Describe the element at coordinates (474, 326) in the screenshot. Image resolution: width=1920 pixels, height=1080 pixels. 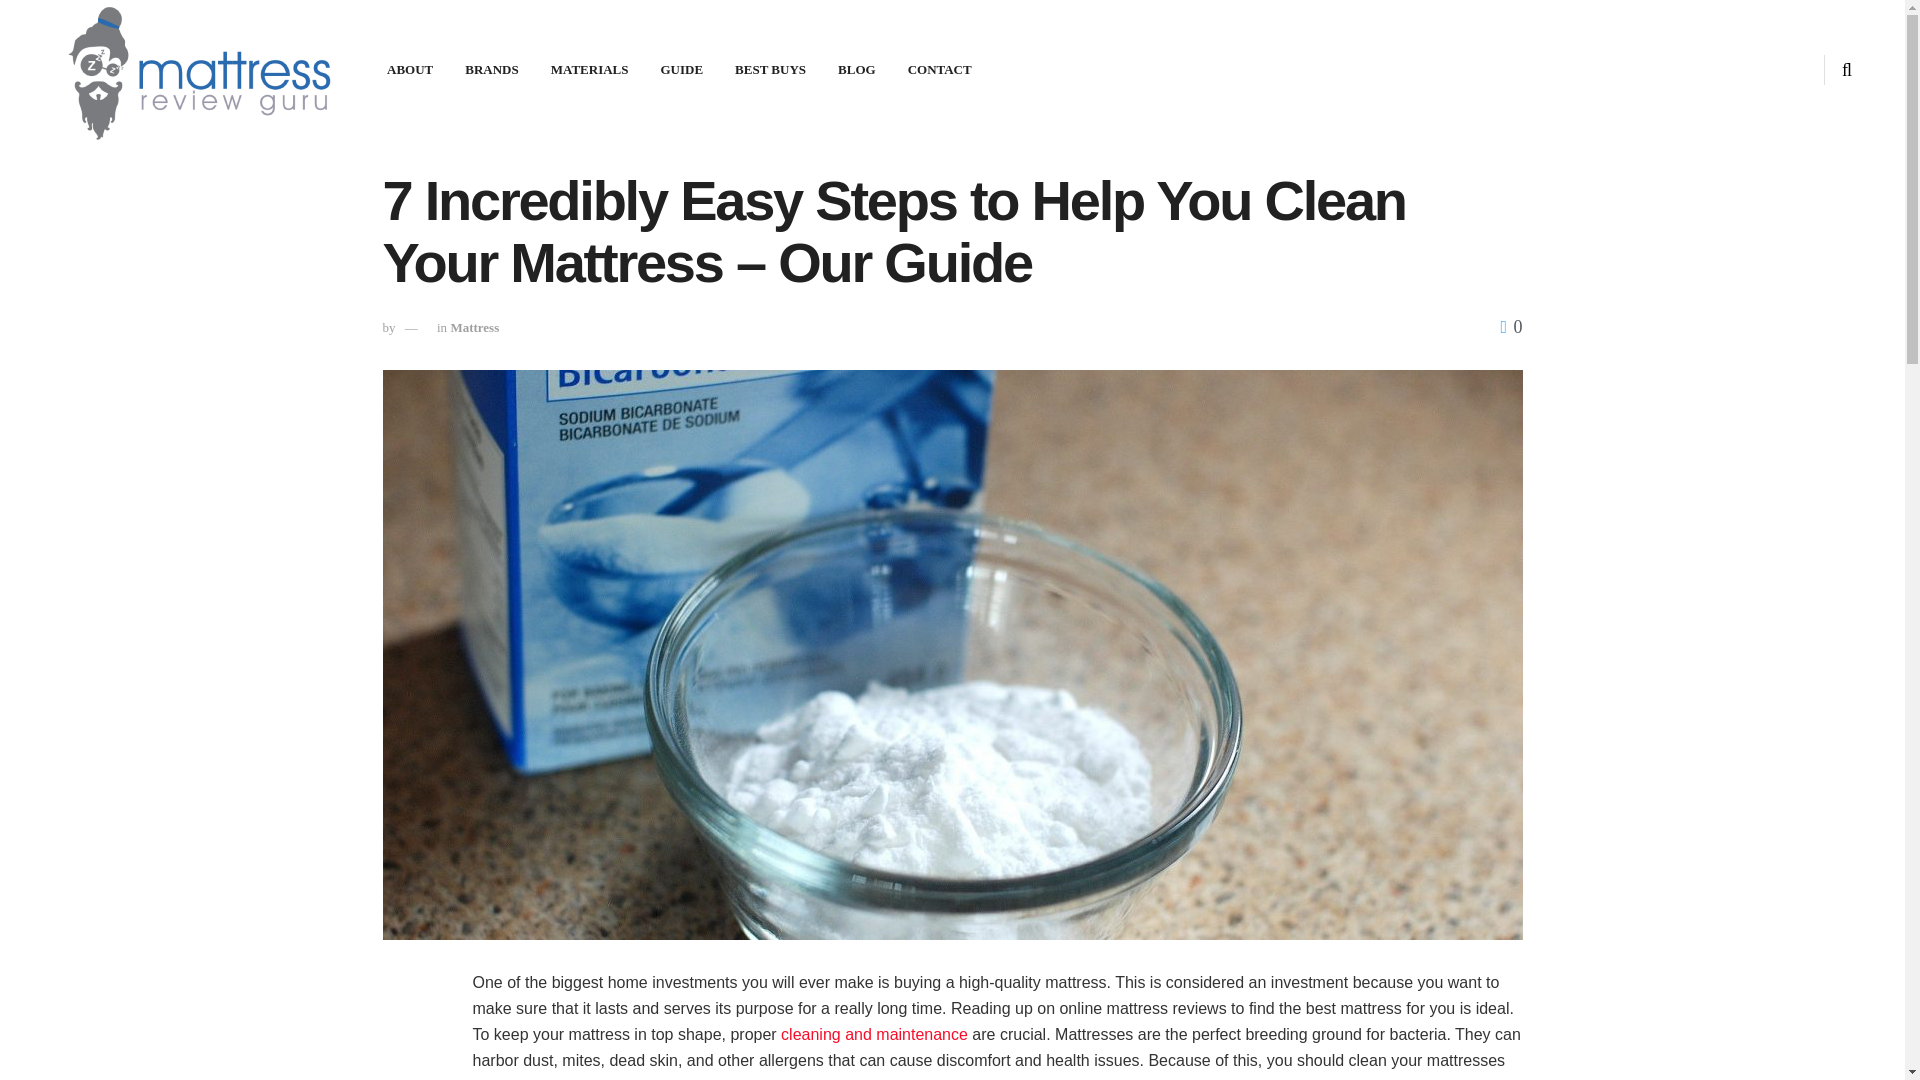
I see `Mattress` at that location.